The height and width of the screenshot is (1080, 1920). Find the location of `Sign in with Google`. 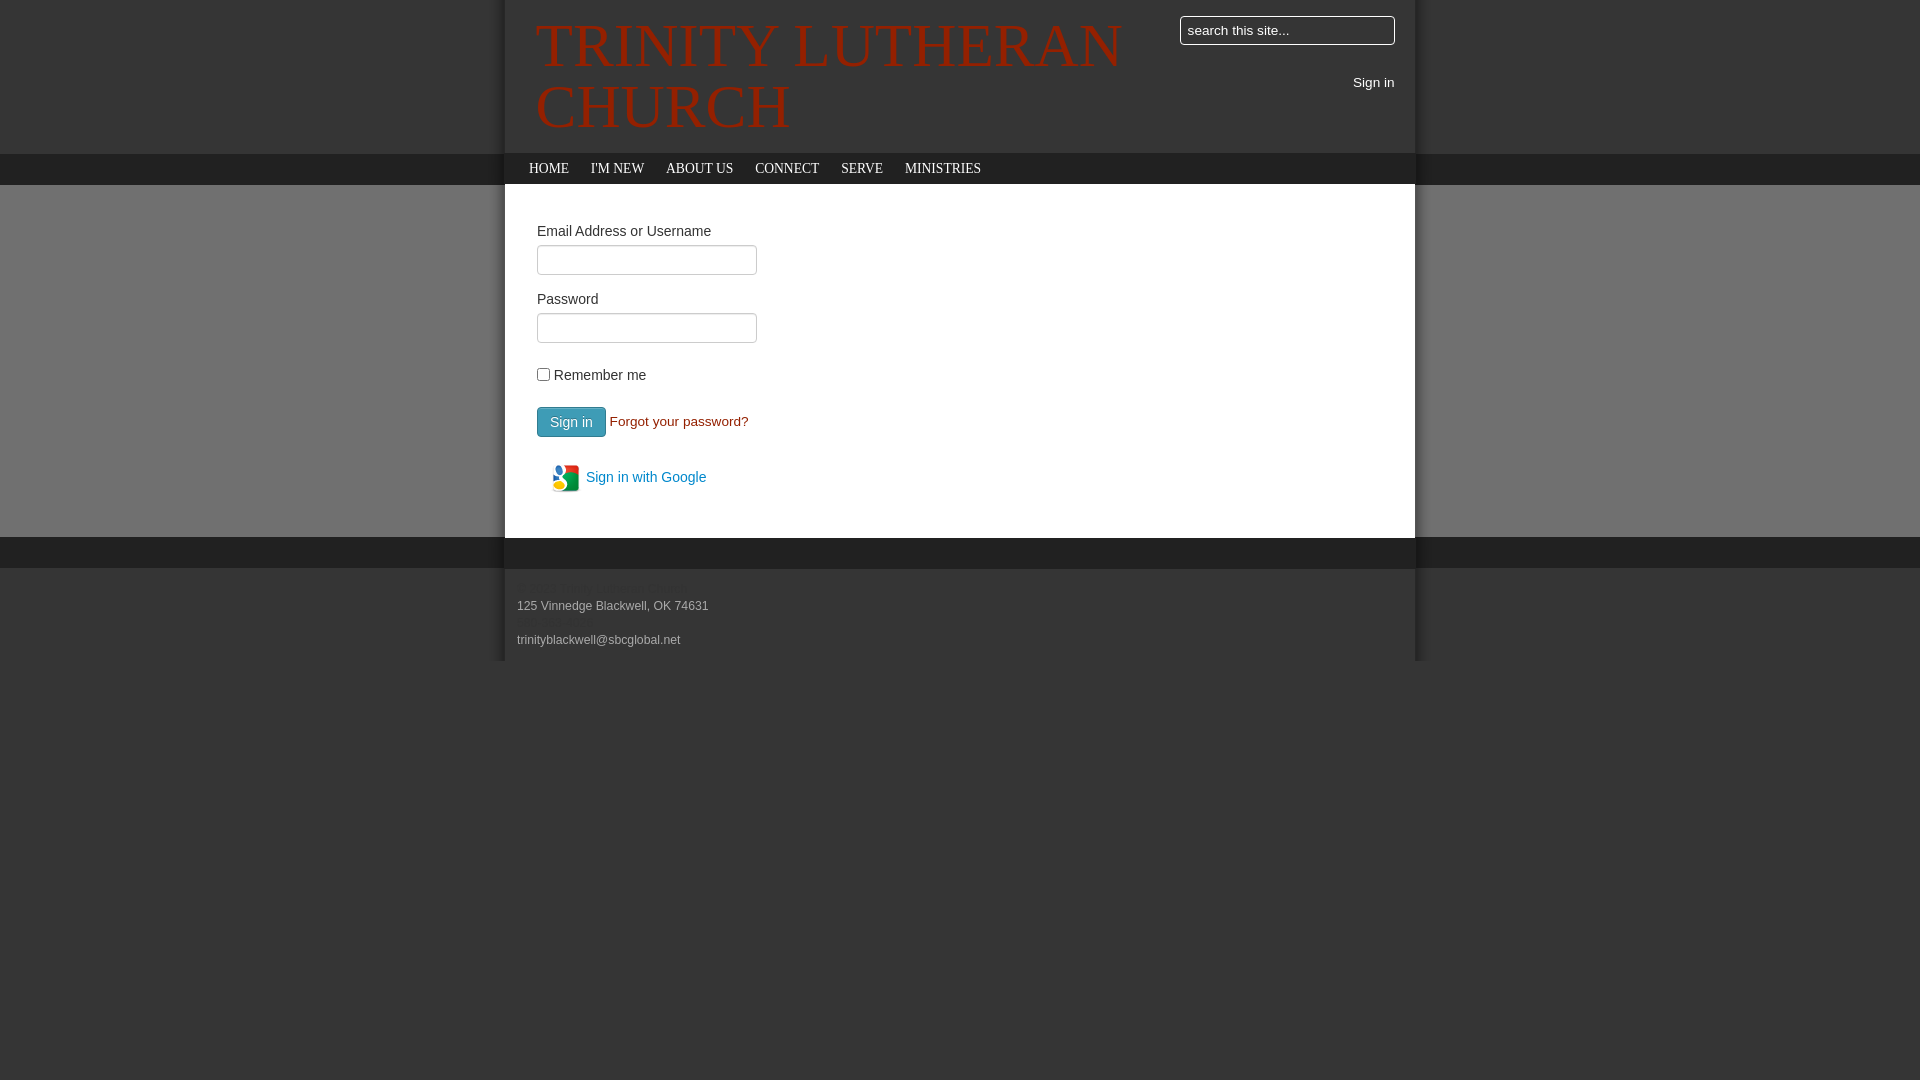

Sign in with Google is located at coordinates (628, 478).